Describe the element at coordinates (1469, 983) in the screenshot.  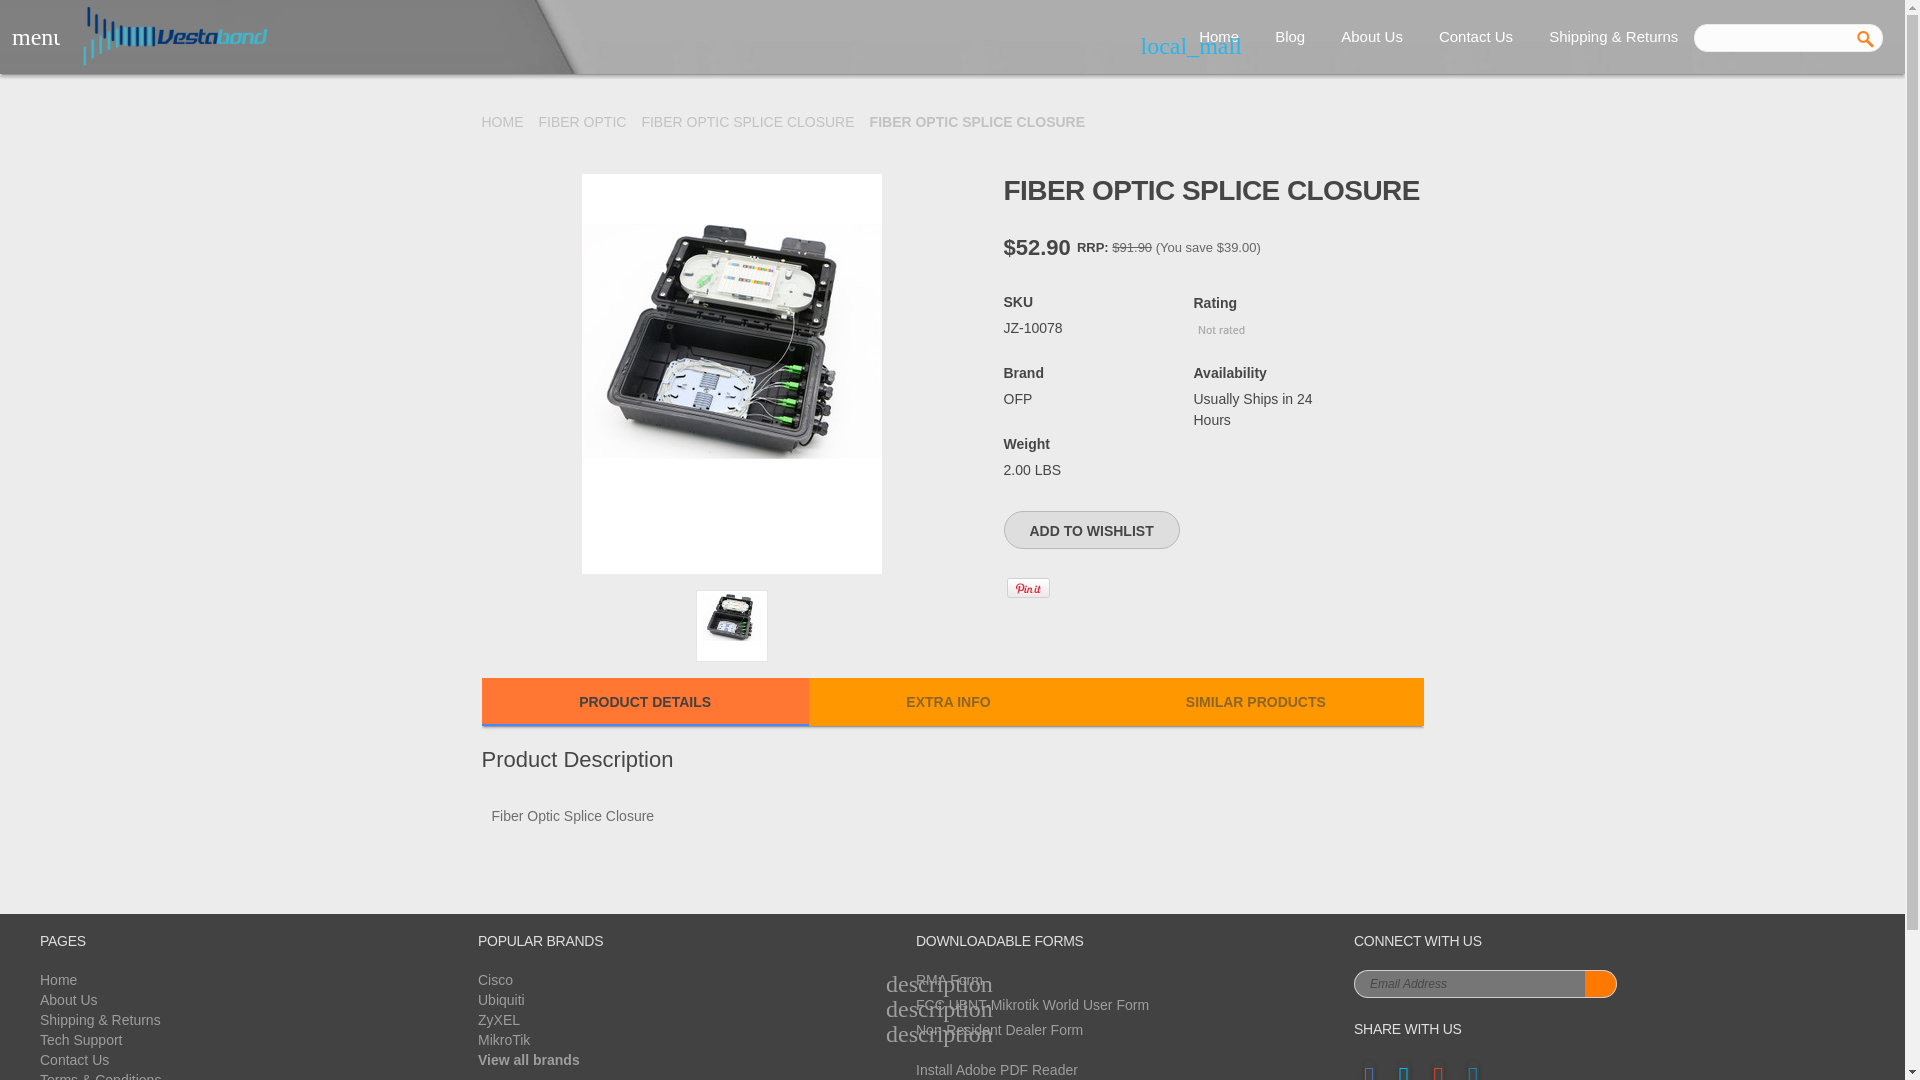
I see `Email Address` at that location.